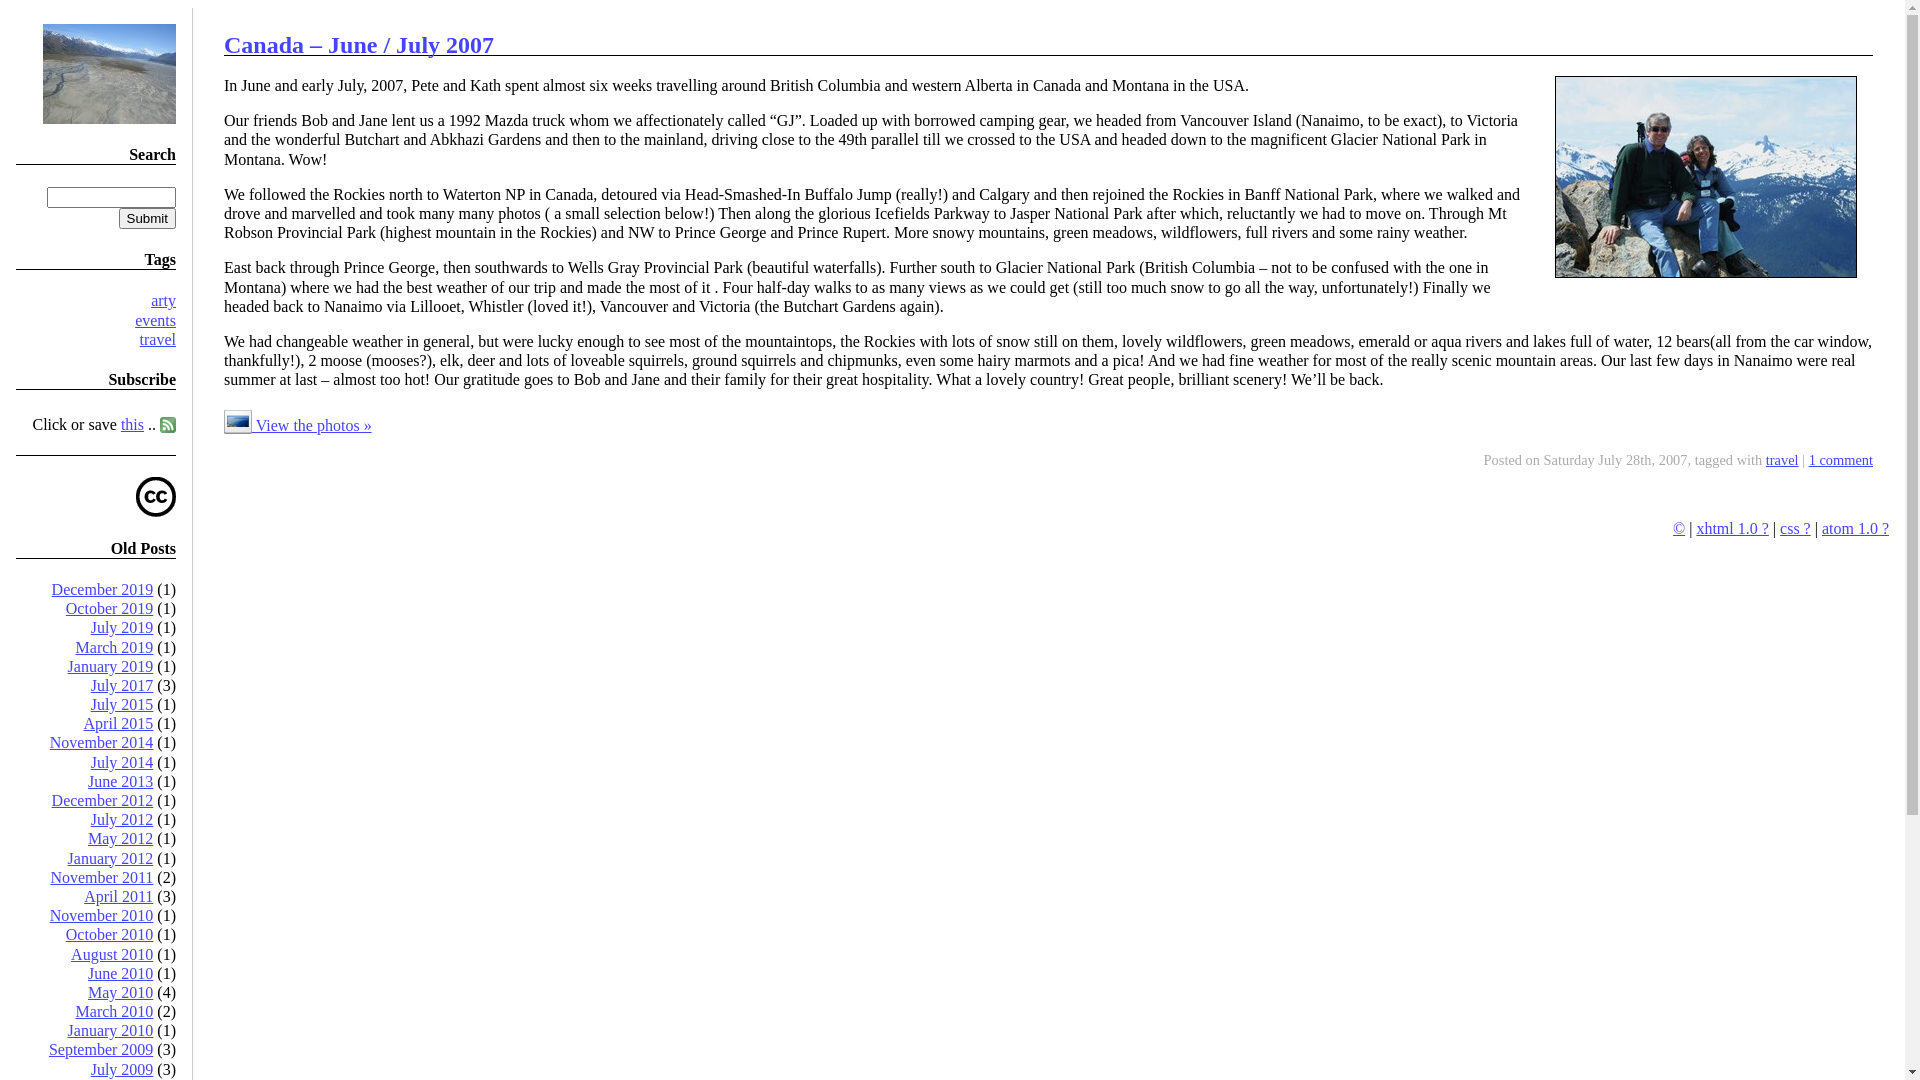  What do you see at coordinates (112, 954) in the screenshot?
I see `August 2010` at bounding box center [112, 954].